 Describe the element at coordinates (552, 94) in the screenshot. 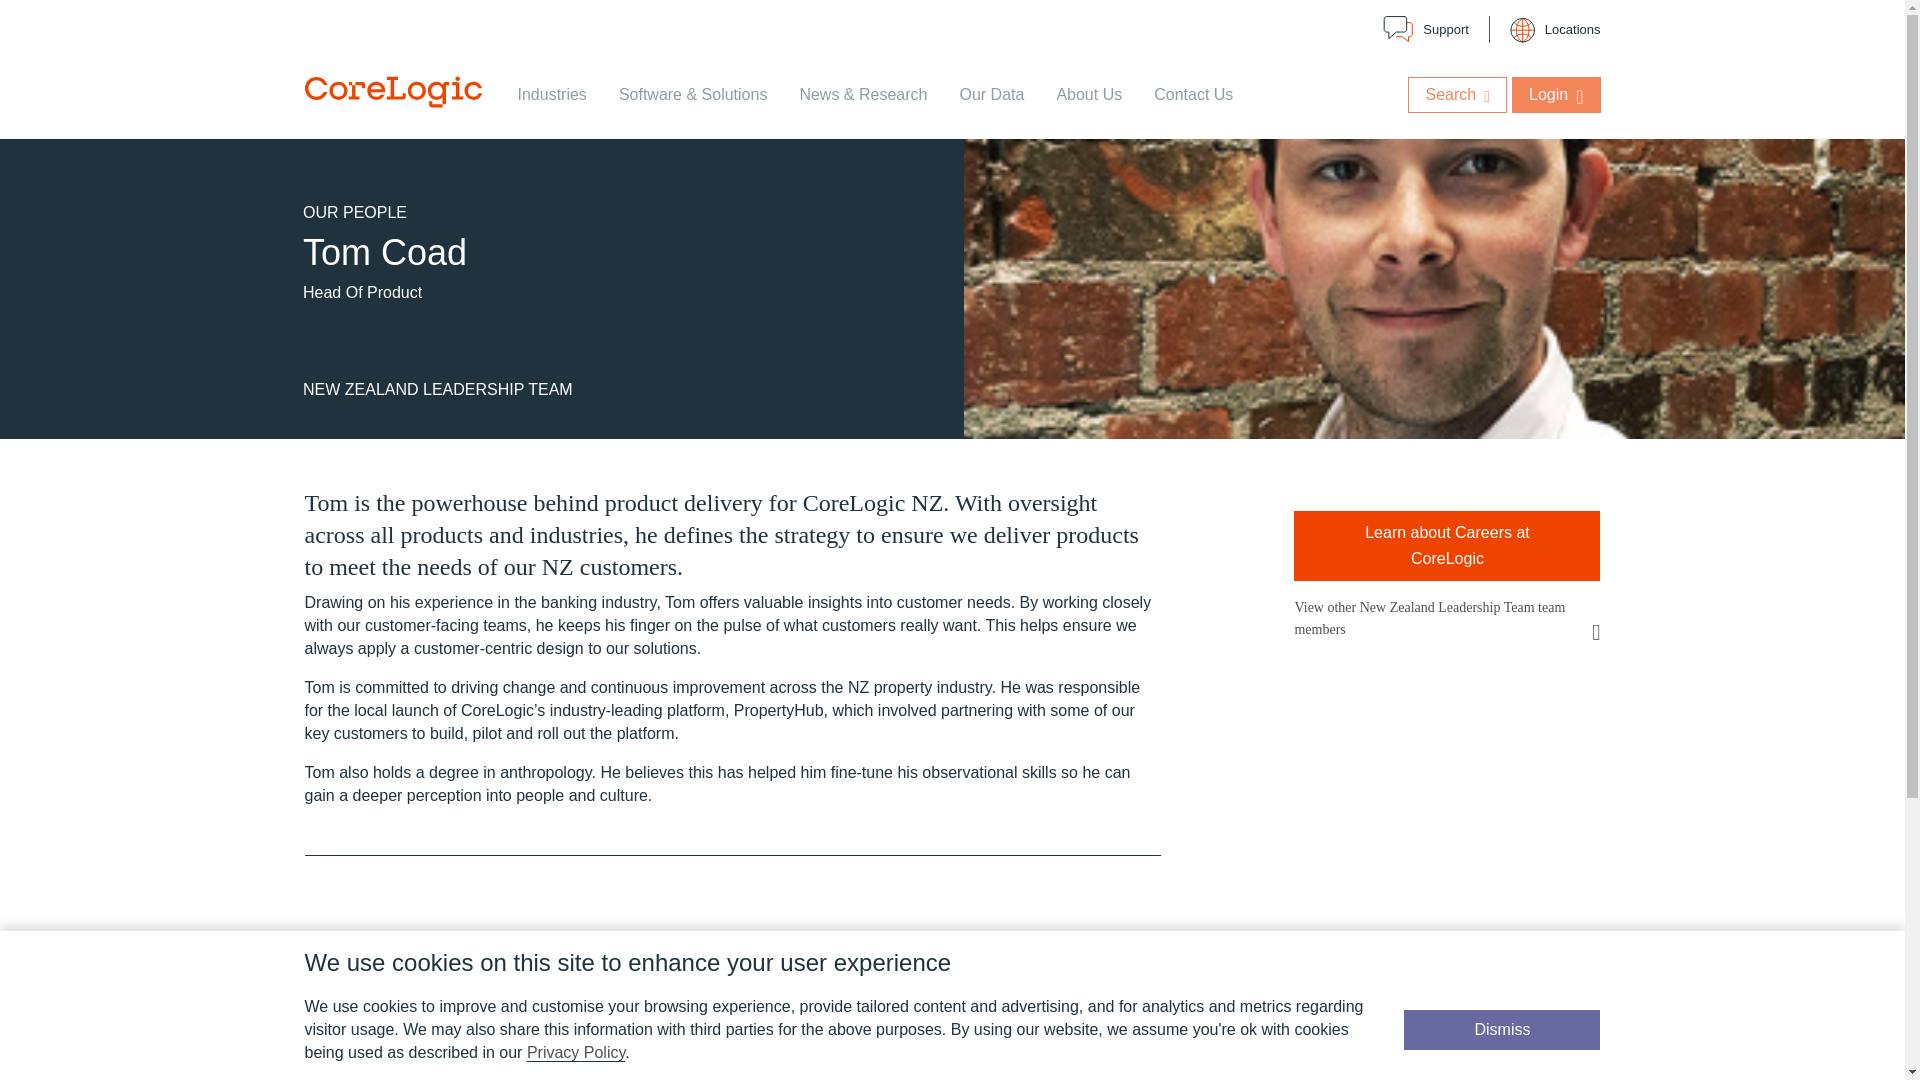

I see `Industries` at that location.